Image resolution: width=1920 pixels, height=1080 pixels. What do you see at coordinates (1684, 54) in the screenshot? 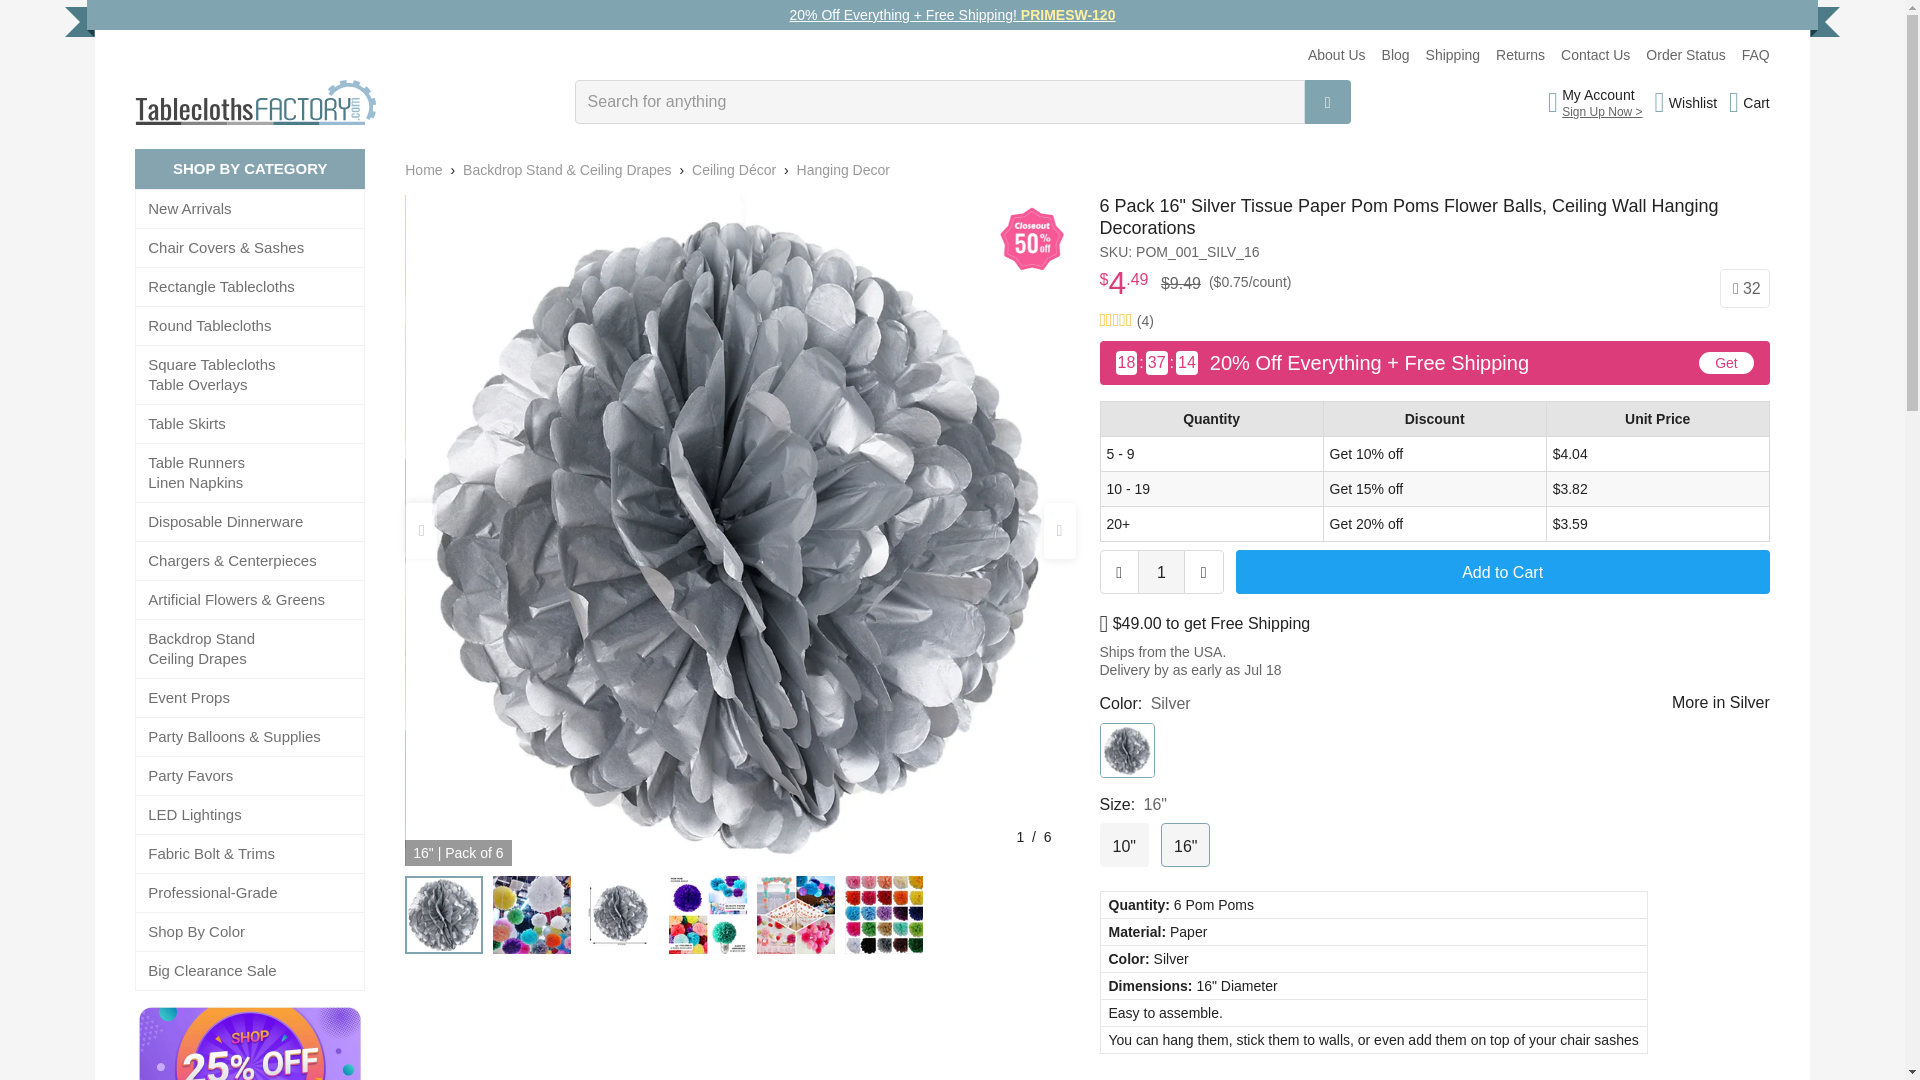
I see `Order Status` at bounding box center [1684, 54].